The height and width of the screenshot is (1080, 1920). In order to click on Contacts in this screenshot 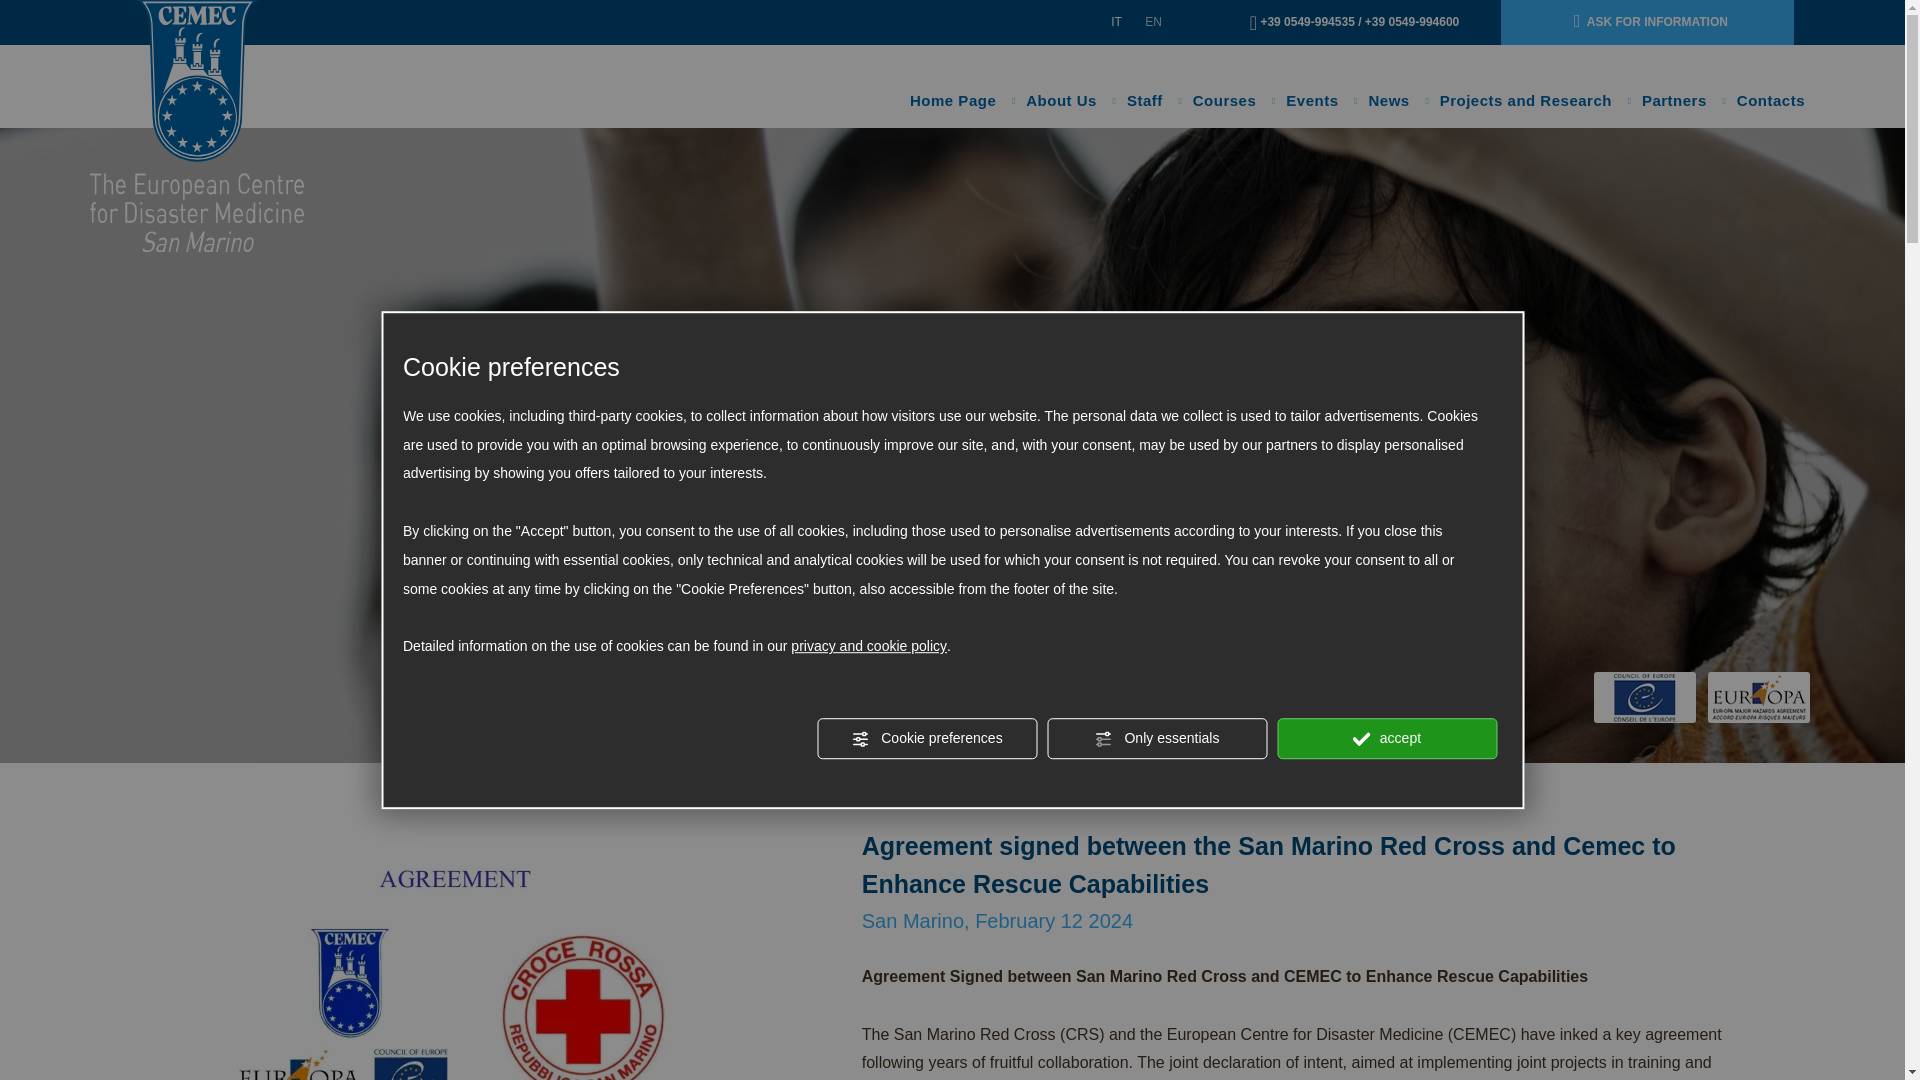, I will do `click(1770, 100)`.